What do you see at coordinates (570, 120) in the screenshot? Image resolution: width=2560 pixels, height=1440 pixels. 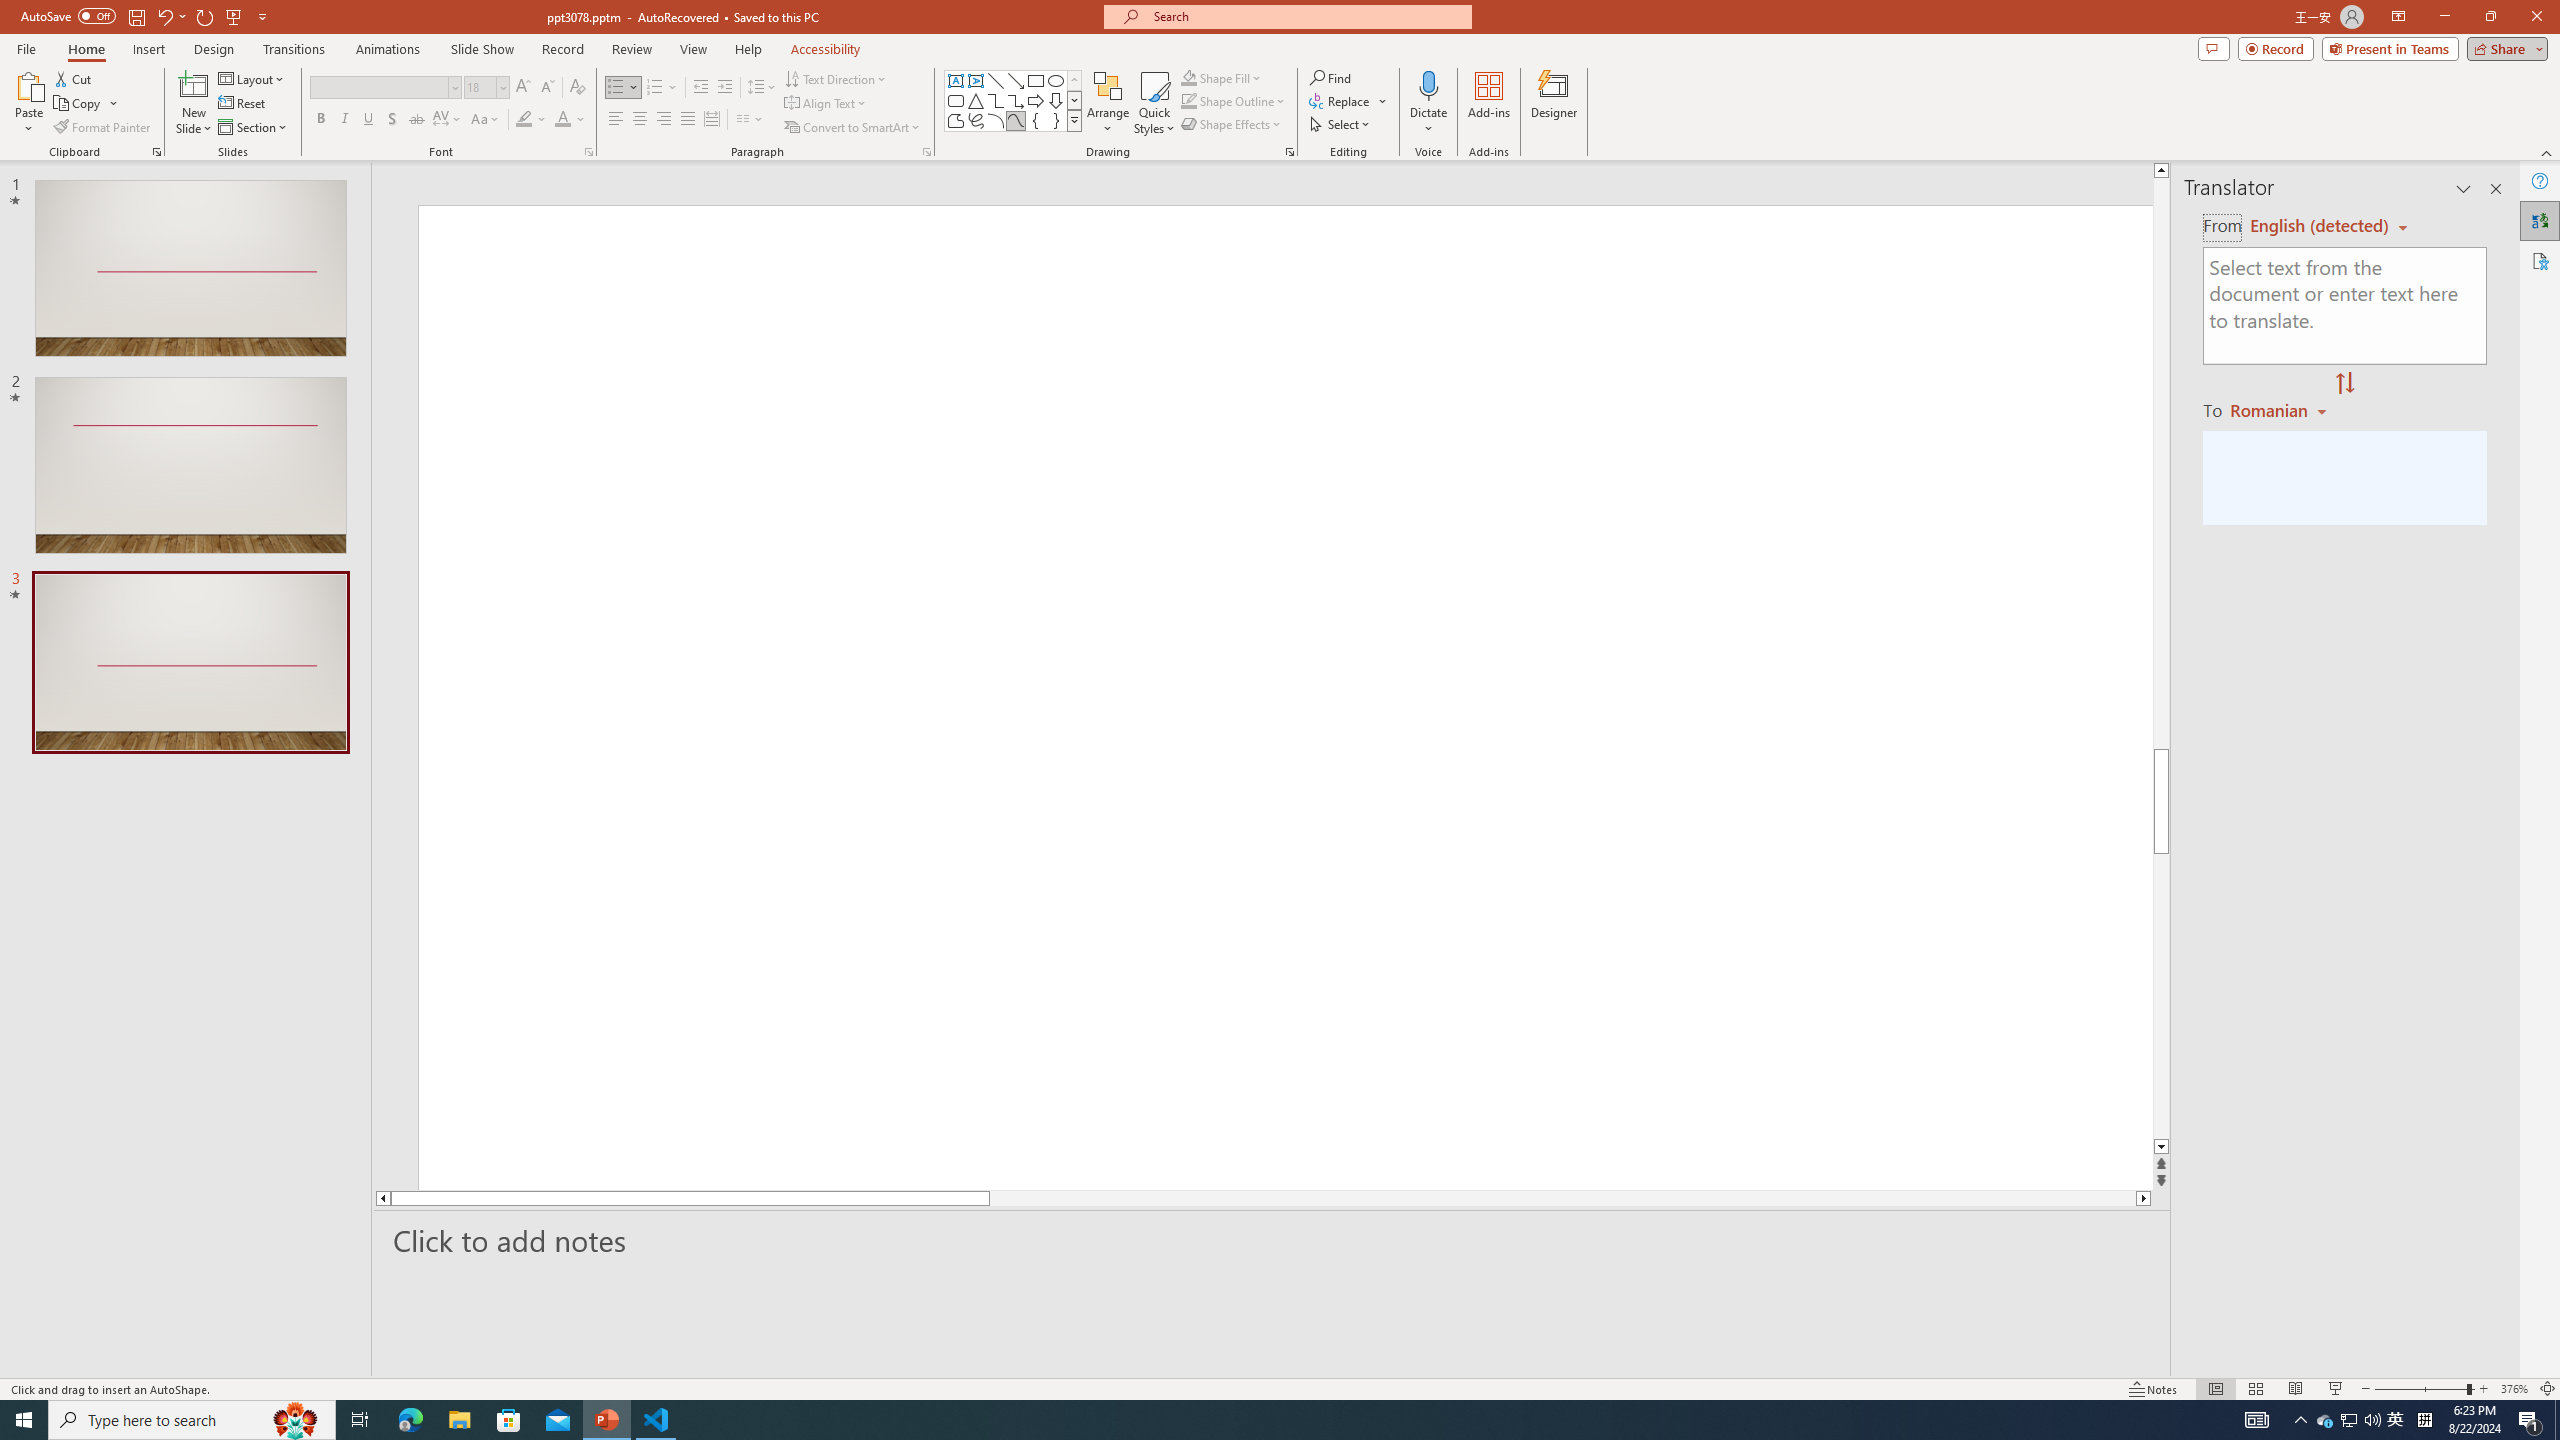 I see `Font Color` at bounding box center [570, 120].